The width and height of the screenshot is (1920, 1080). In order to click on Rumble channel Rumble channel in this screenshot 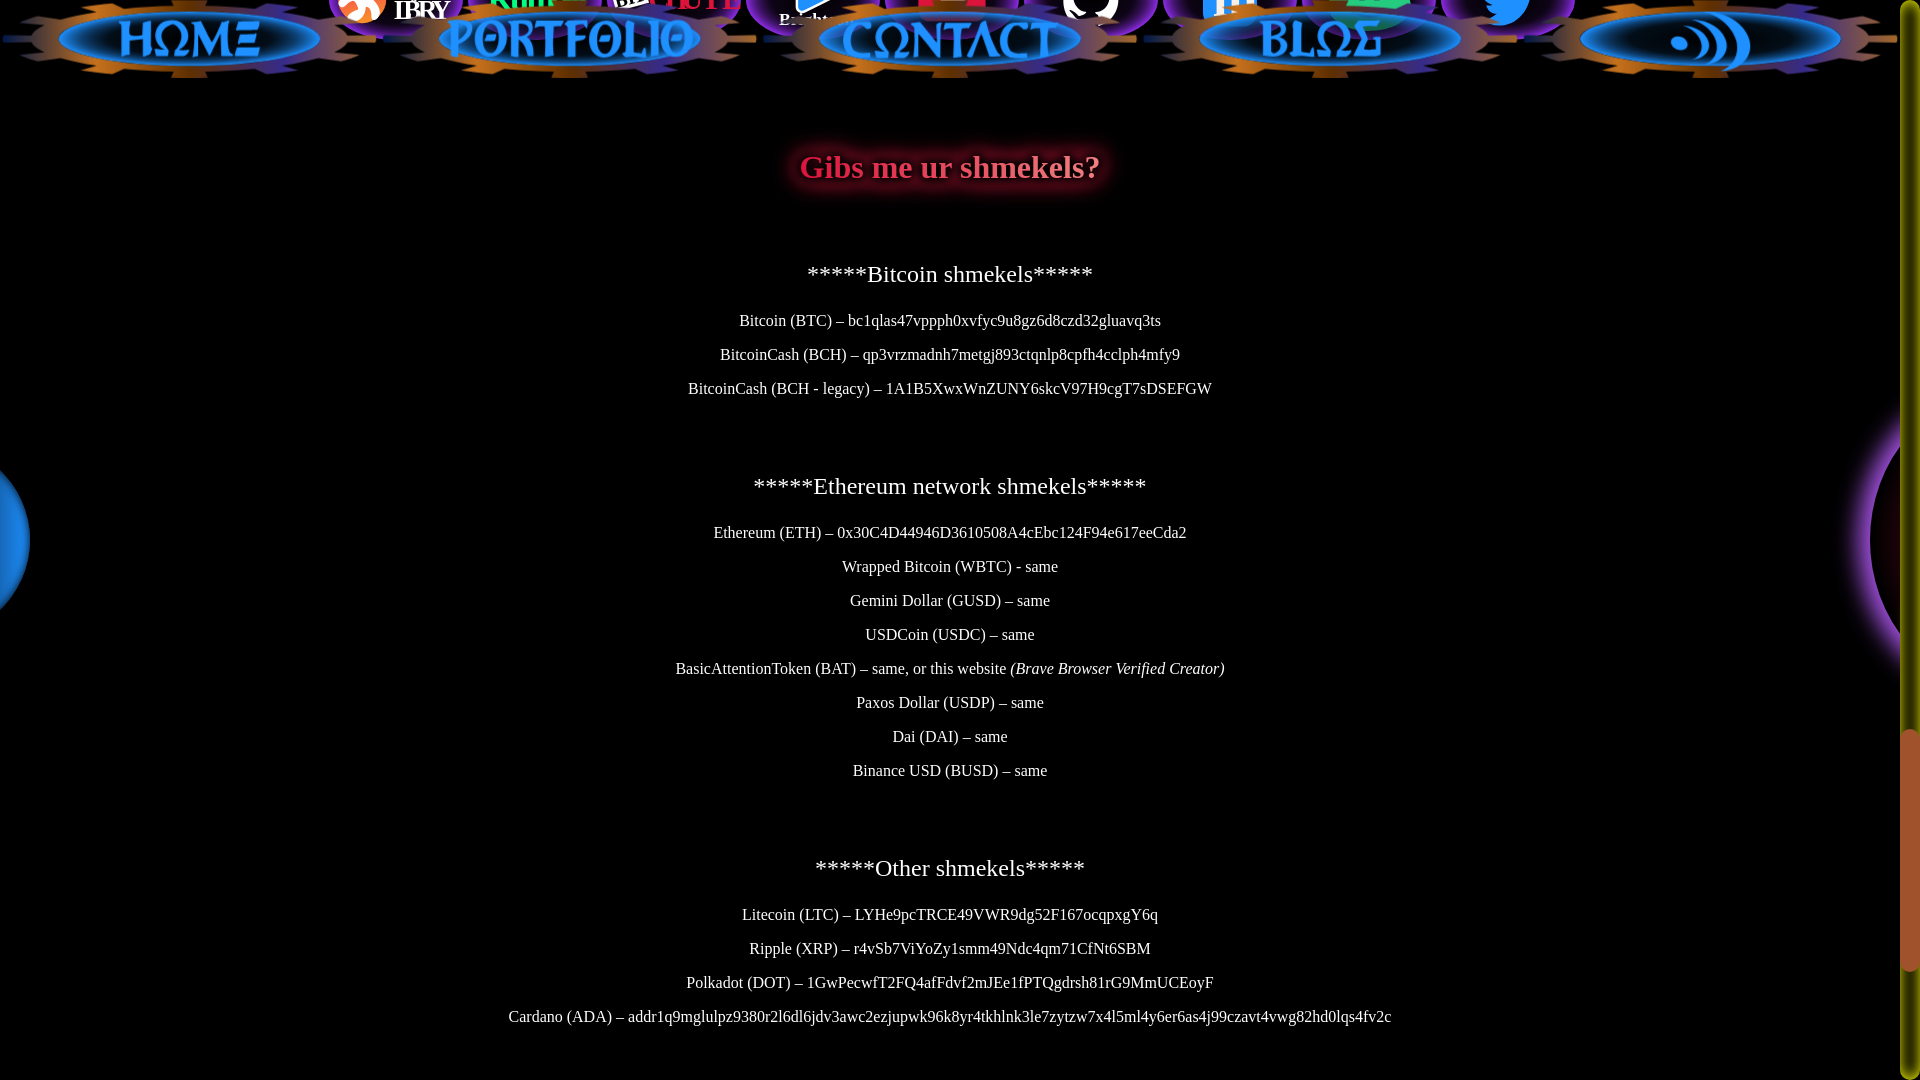, I will do `click(535, 22)`.